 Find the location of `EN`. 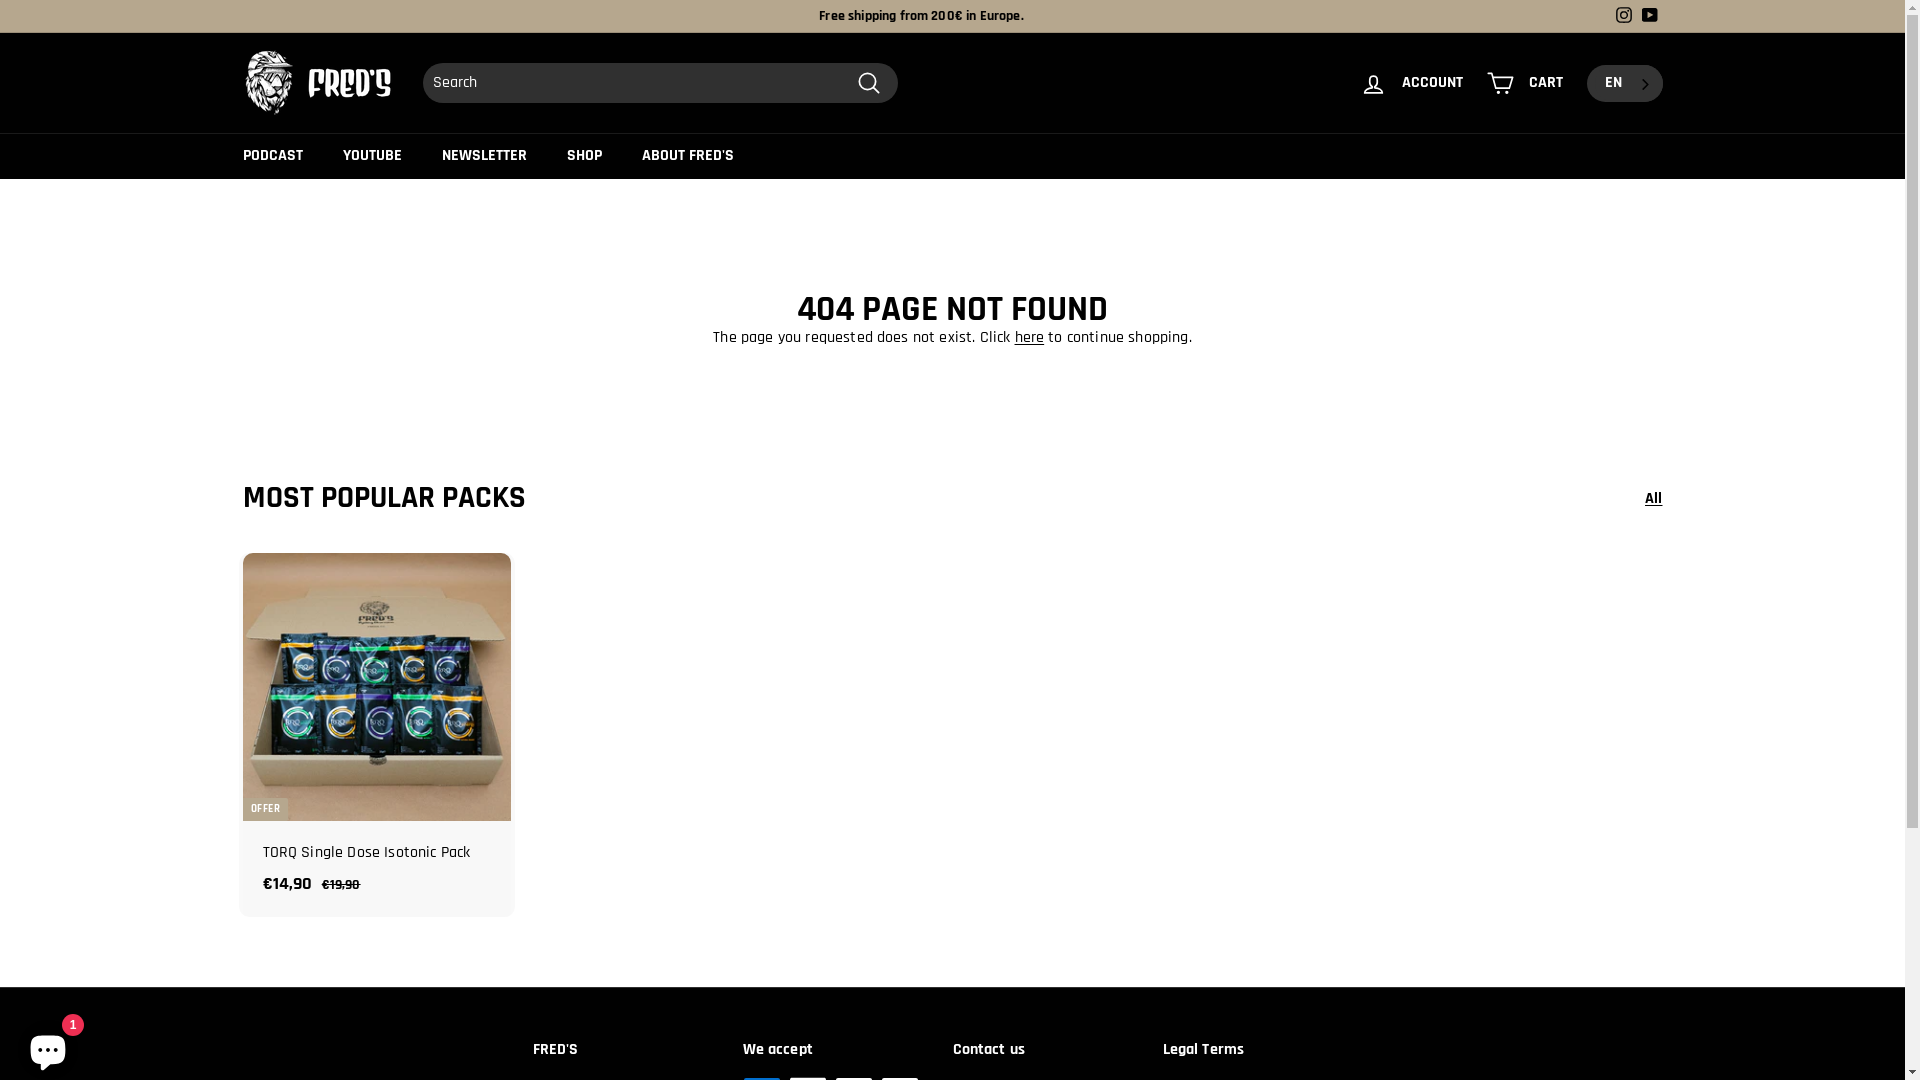

EN is located at coordinates (1628, 82).